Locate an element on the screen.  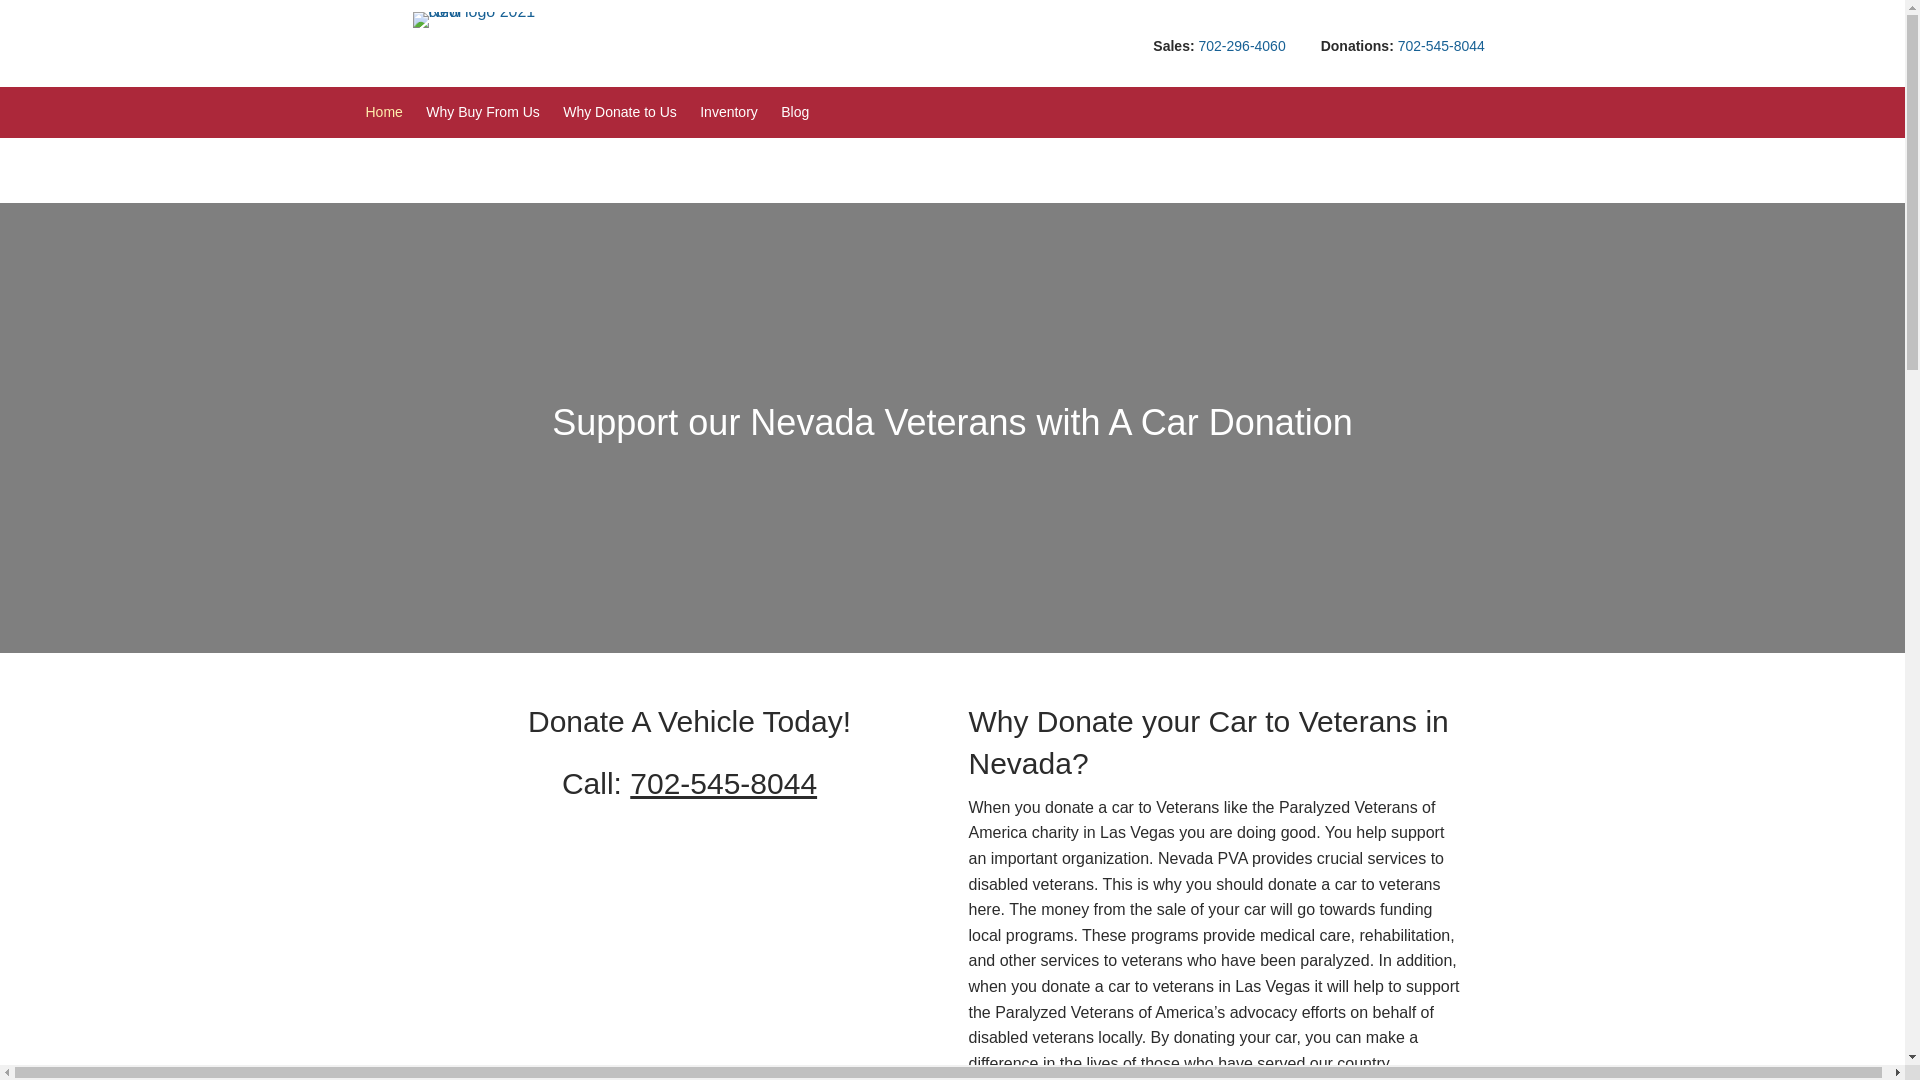
702-296-4060 is located at coordinates (1241, 46).